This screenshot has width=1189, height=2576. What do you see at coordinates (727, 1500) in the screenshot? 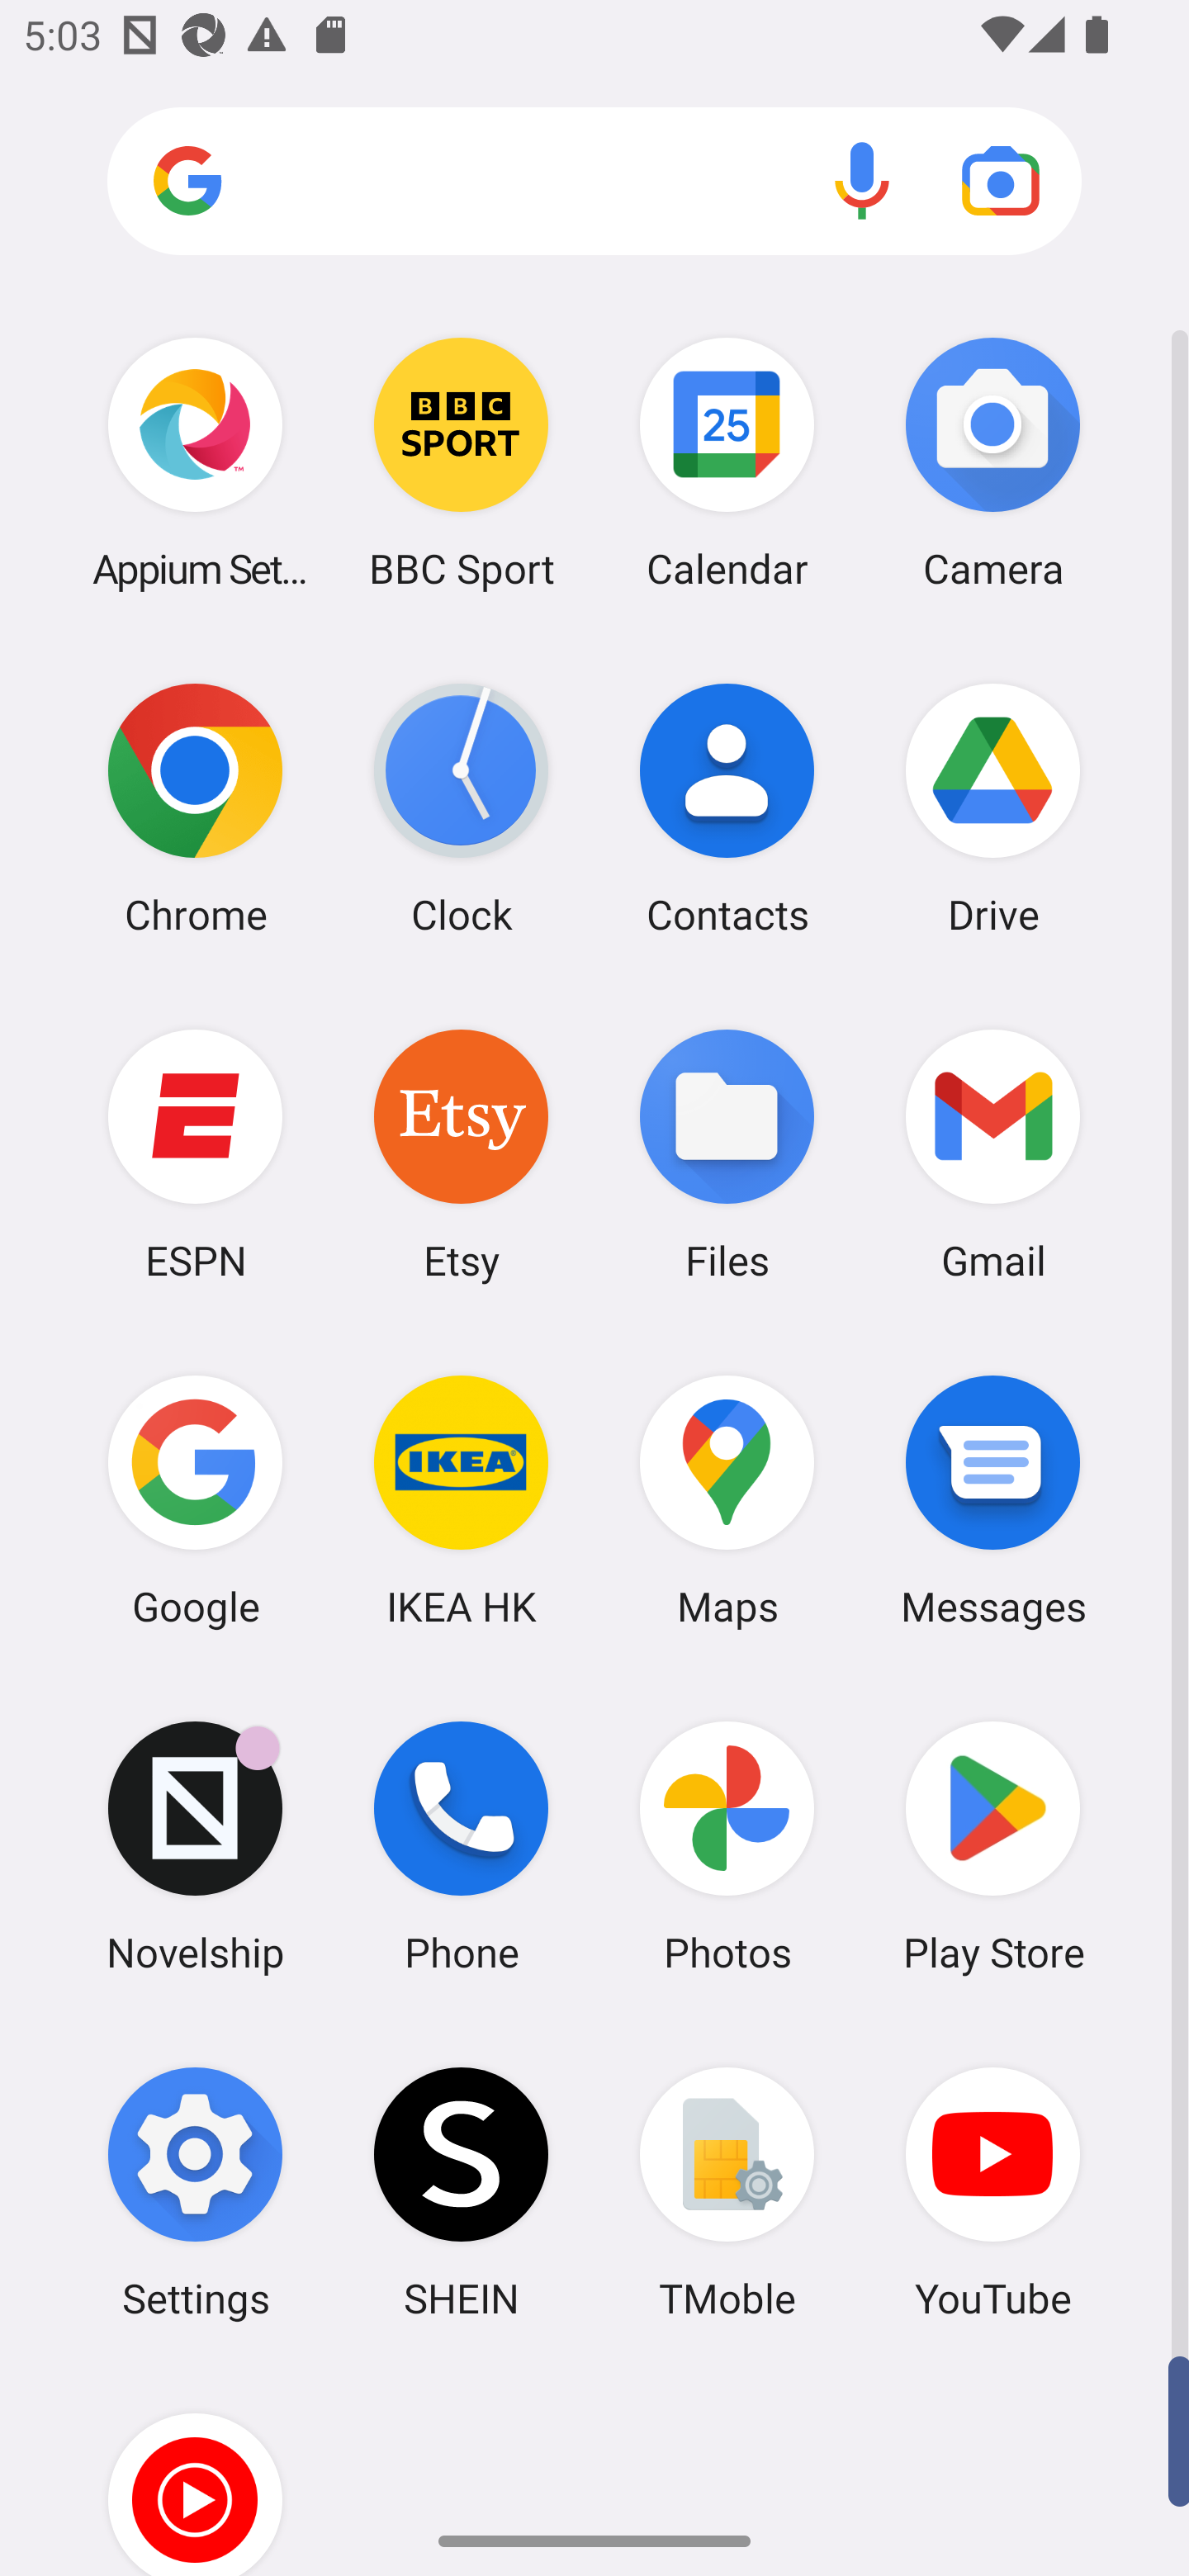
I see `Maps` at bounding box center [727, 1500].